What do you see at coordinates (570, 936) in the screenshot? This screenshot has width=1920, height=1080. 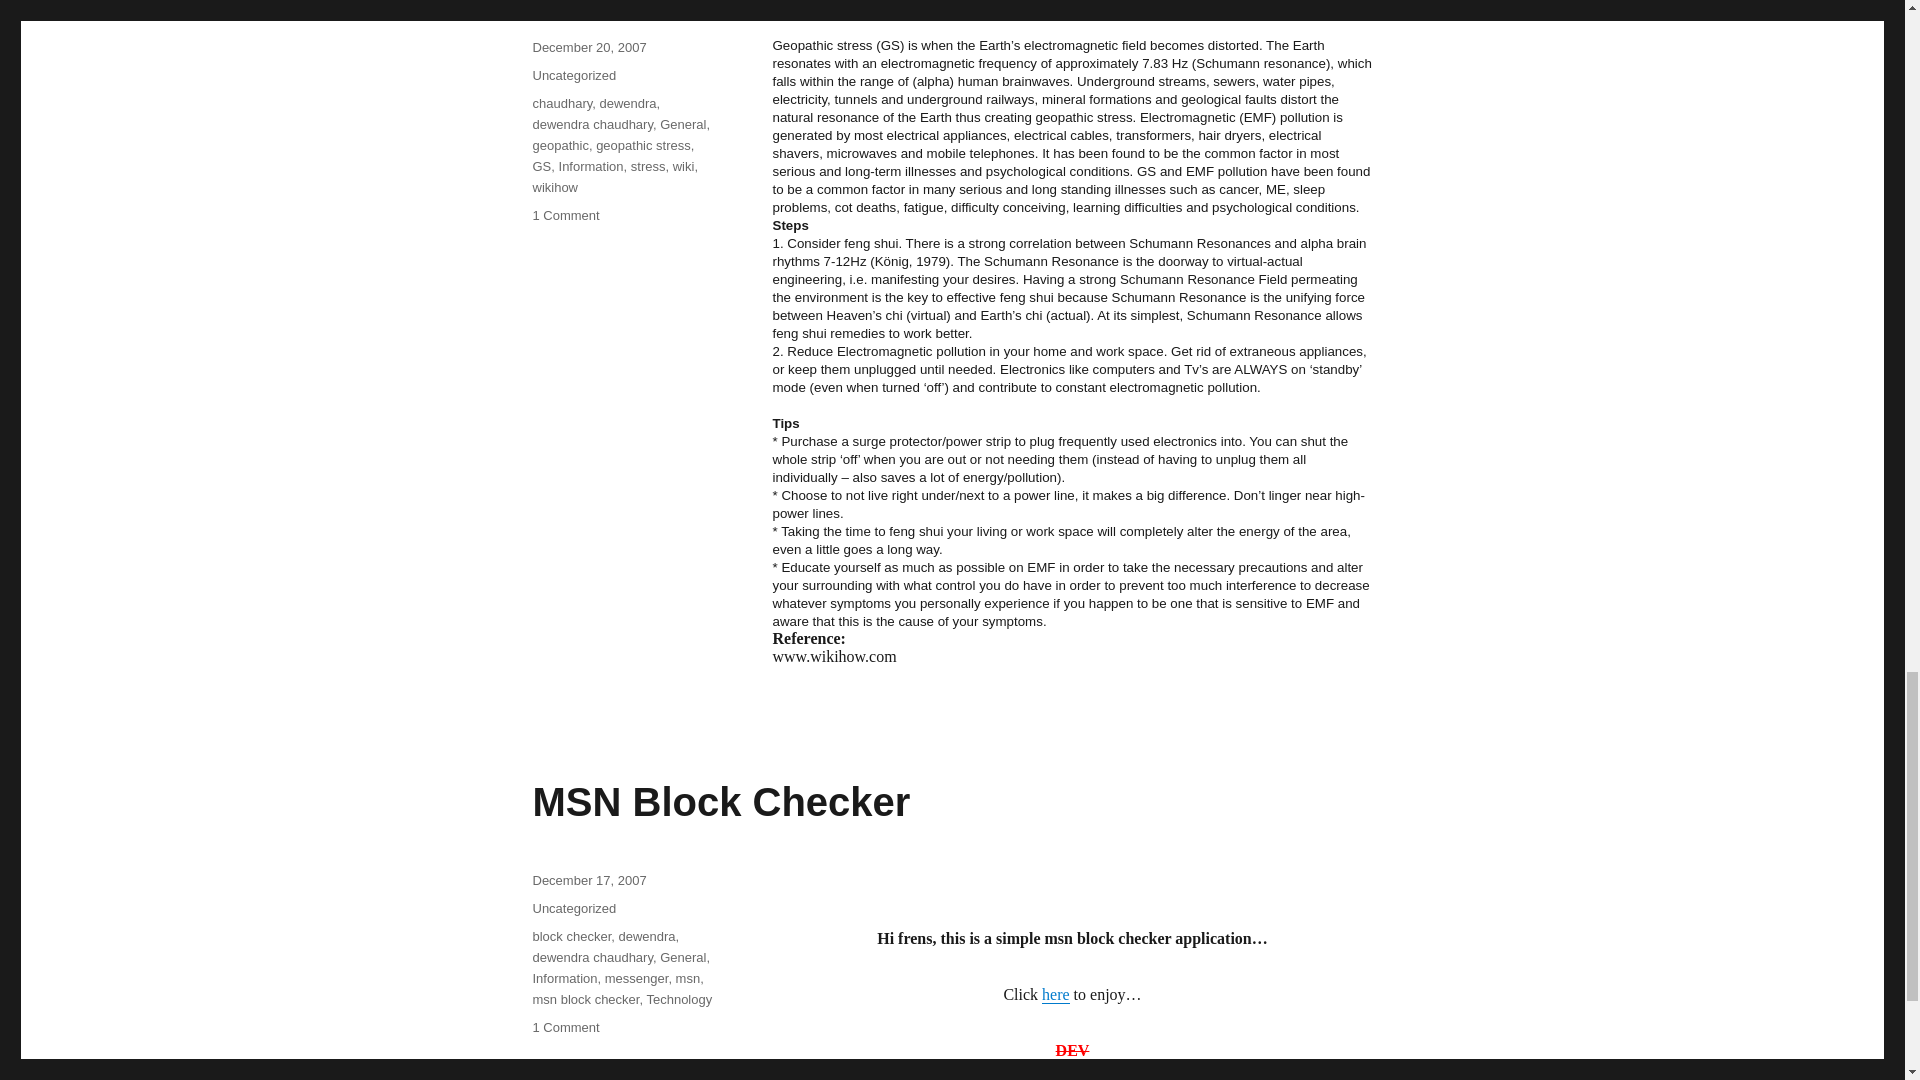 I see `block checker` at bounding box center [570, 936].